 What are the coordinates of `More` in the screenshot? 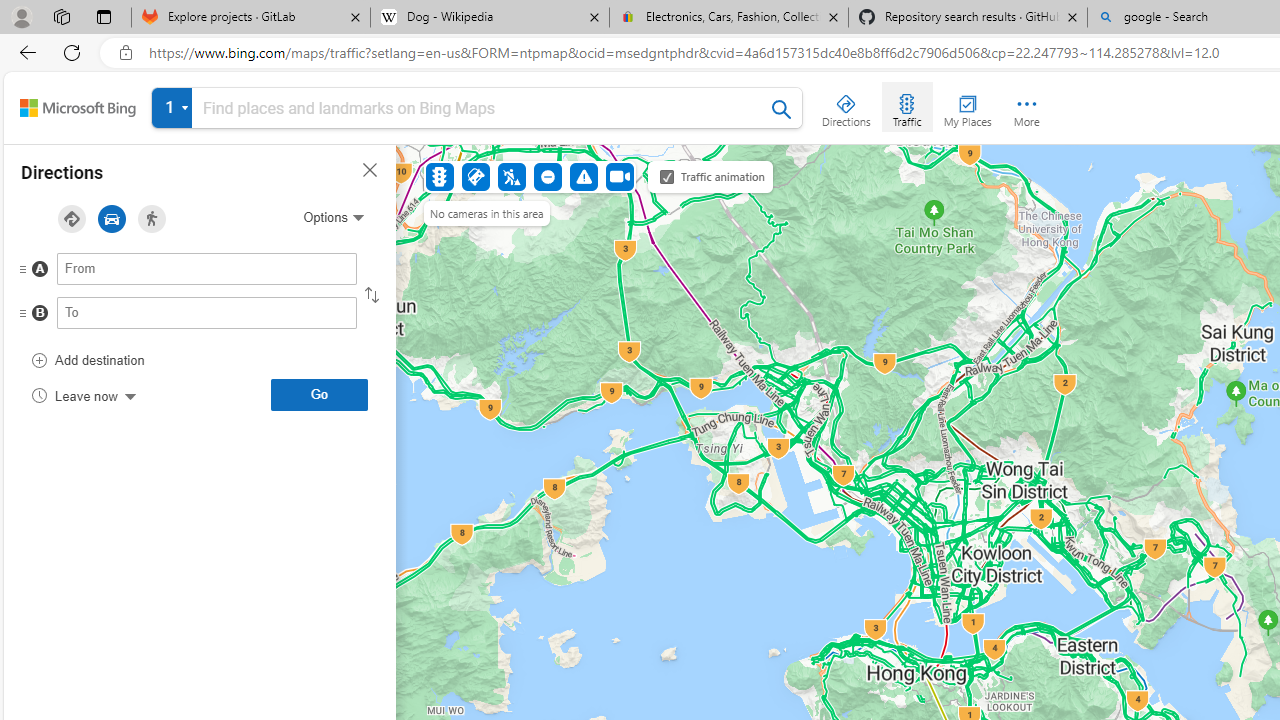 It's located at (1026, 106).